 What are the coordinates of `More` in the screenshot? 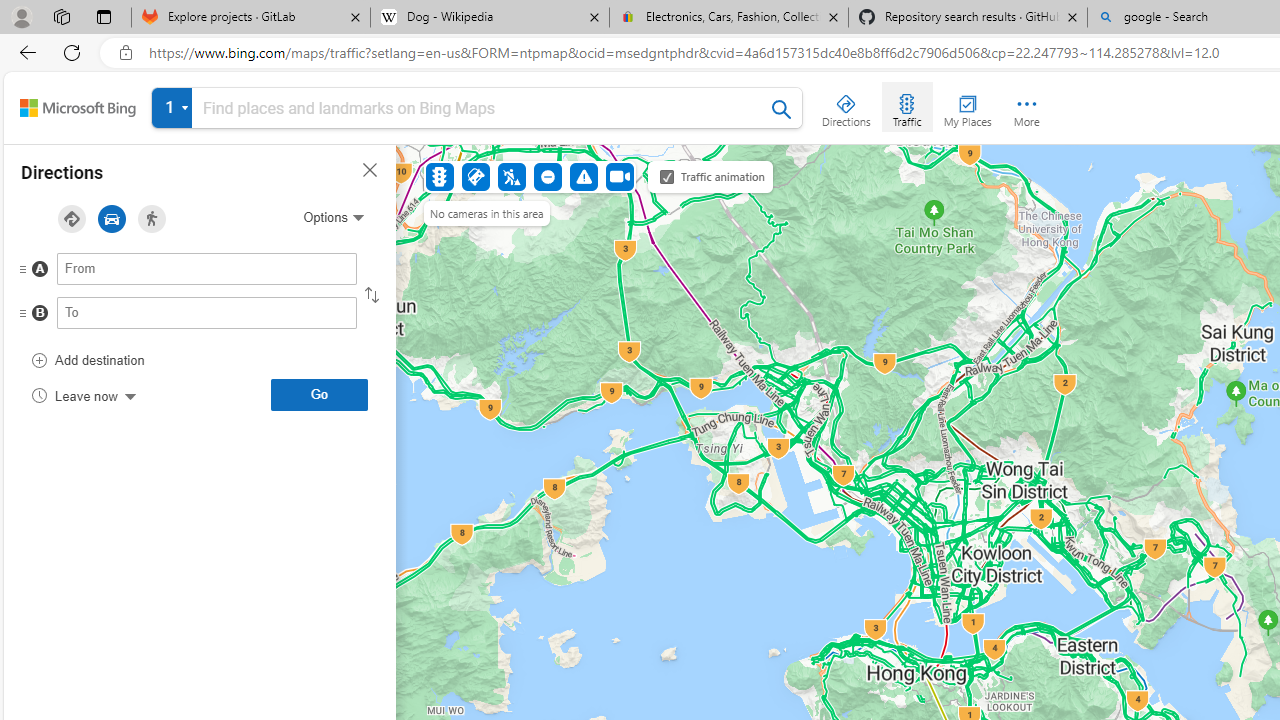 It's located at (1026, 106).